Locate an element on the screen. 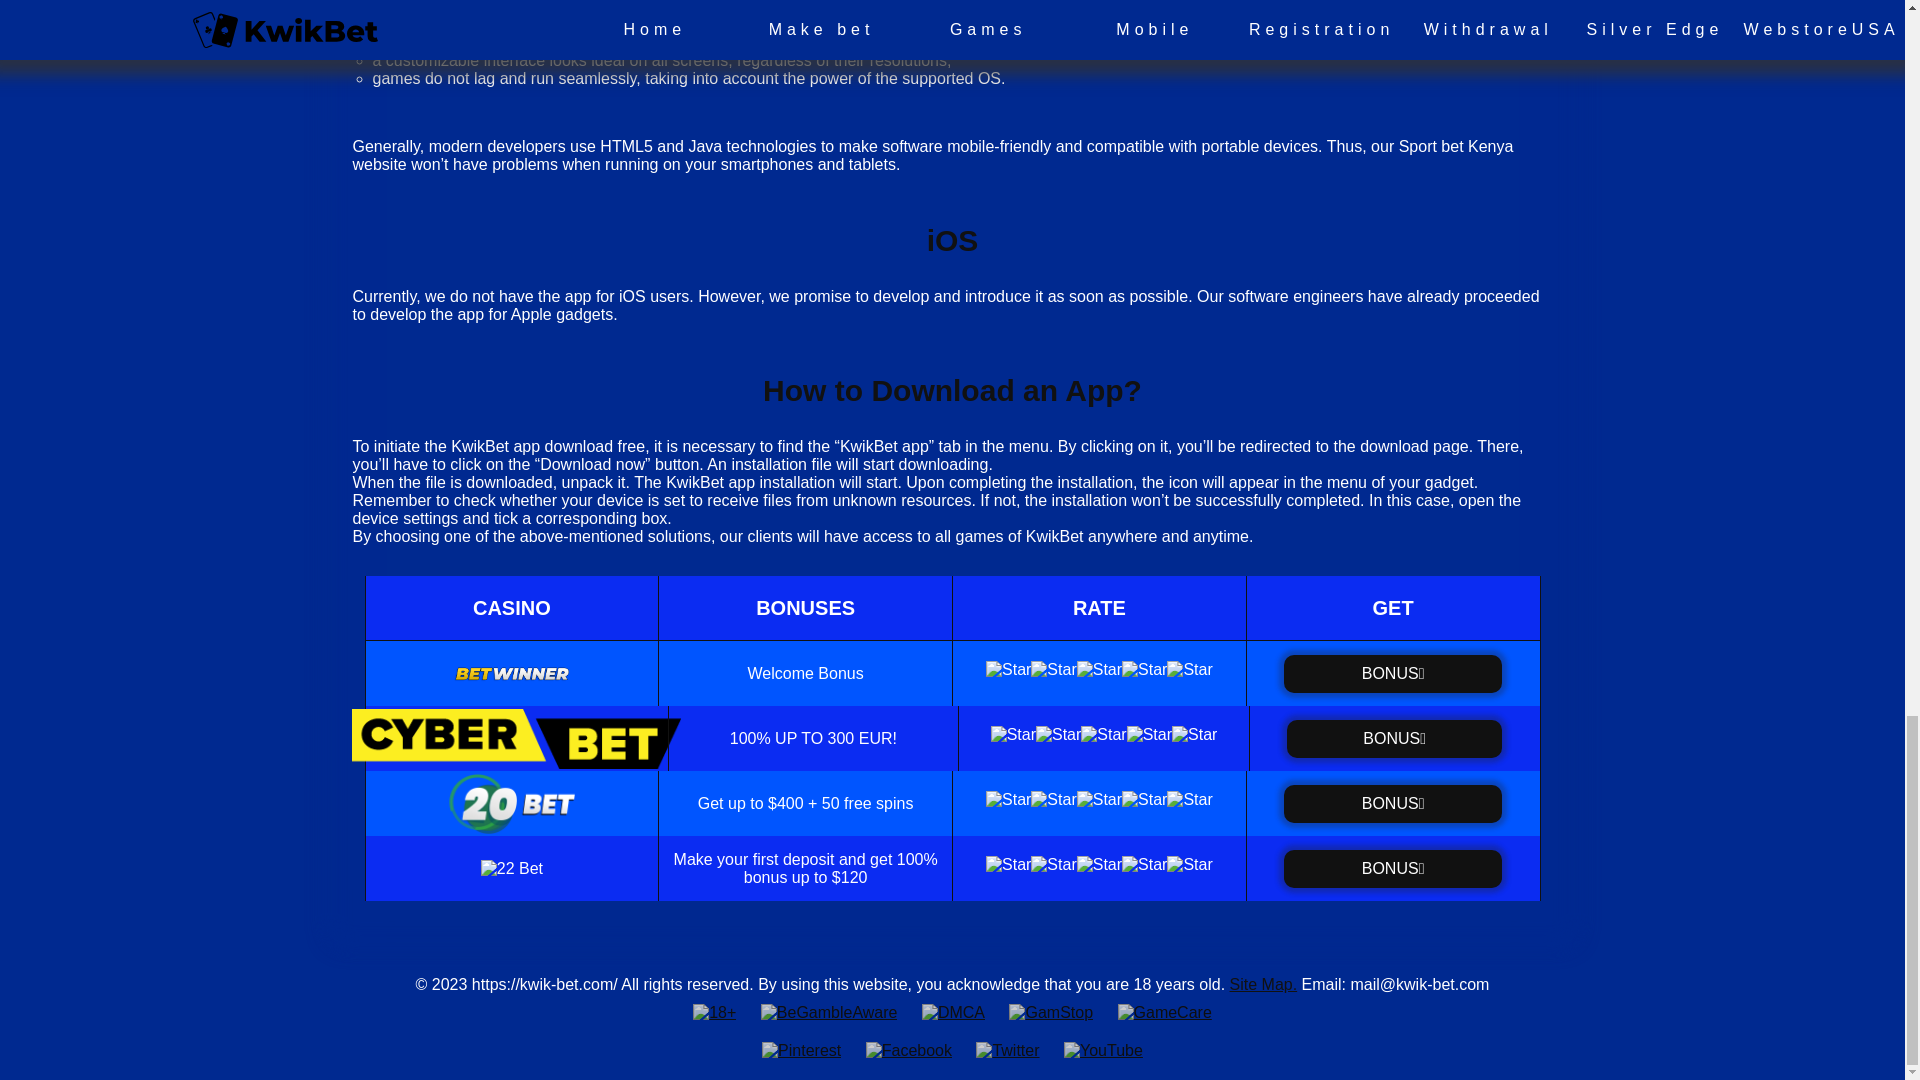 This screenshot has width=1920, height=1080. Cyber Bet is located at coordinates (1394, 738).